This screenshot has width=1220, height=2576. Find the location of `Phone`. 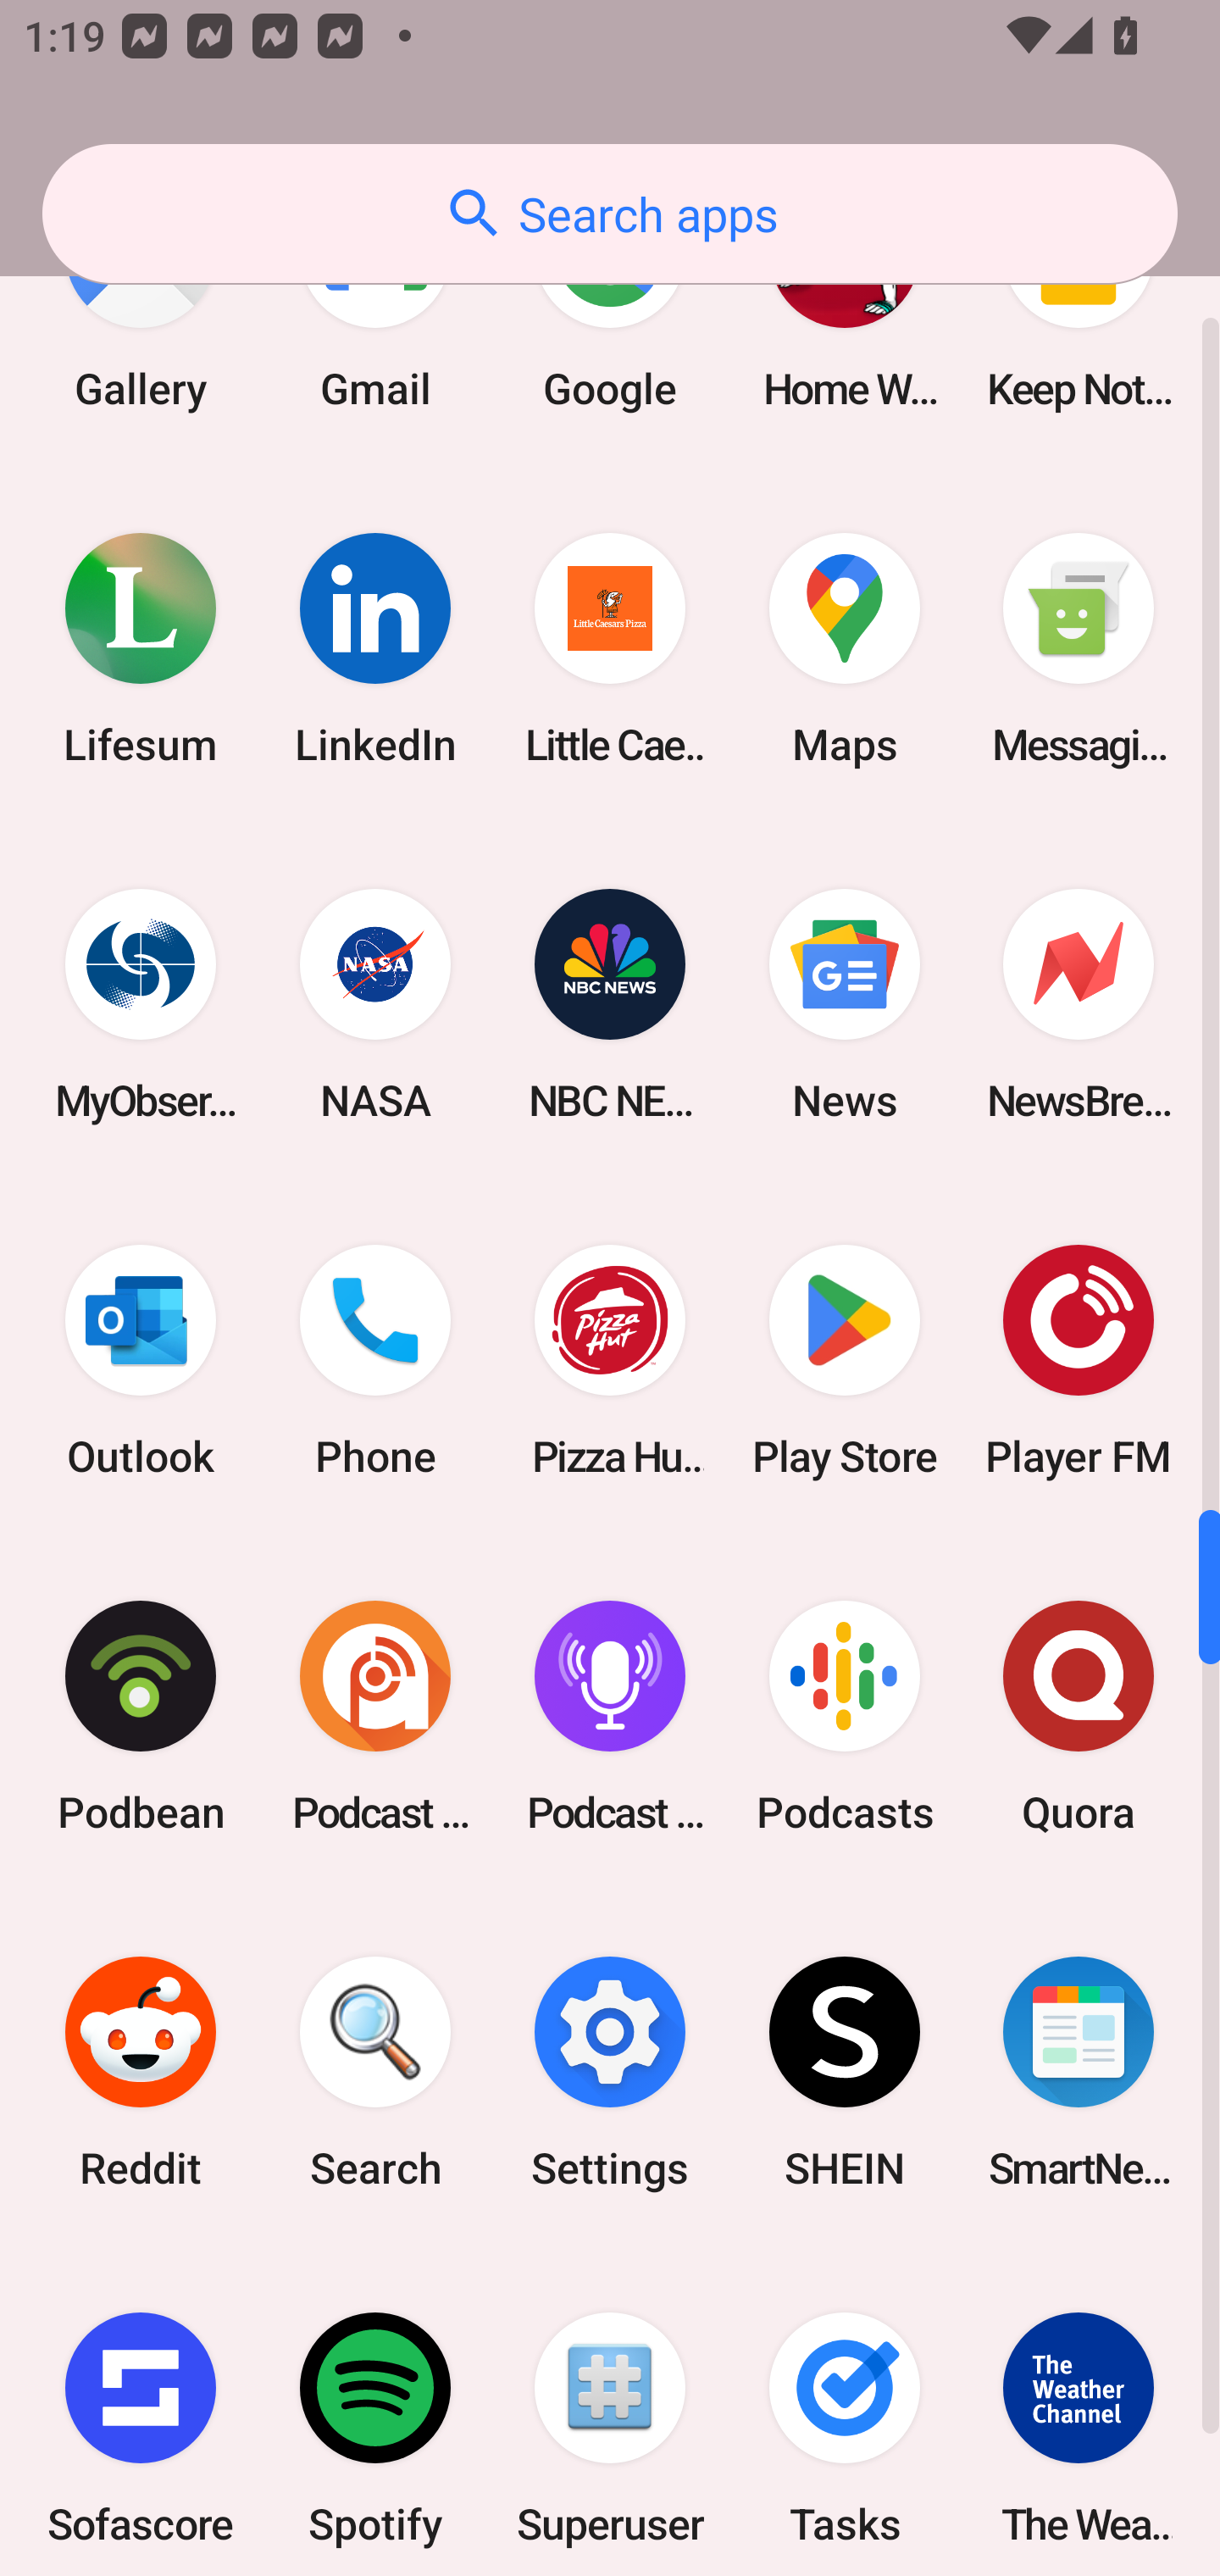

Phone is located at coordinates (375, 1359).